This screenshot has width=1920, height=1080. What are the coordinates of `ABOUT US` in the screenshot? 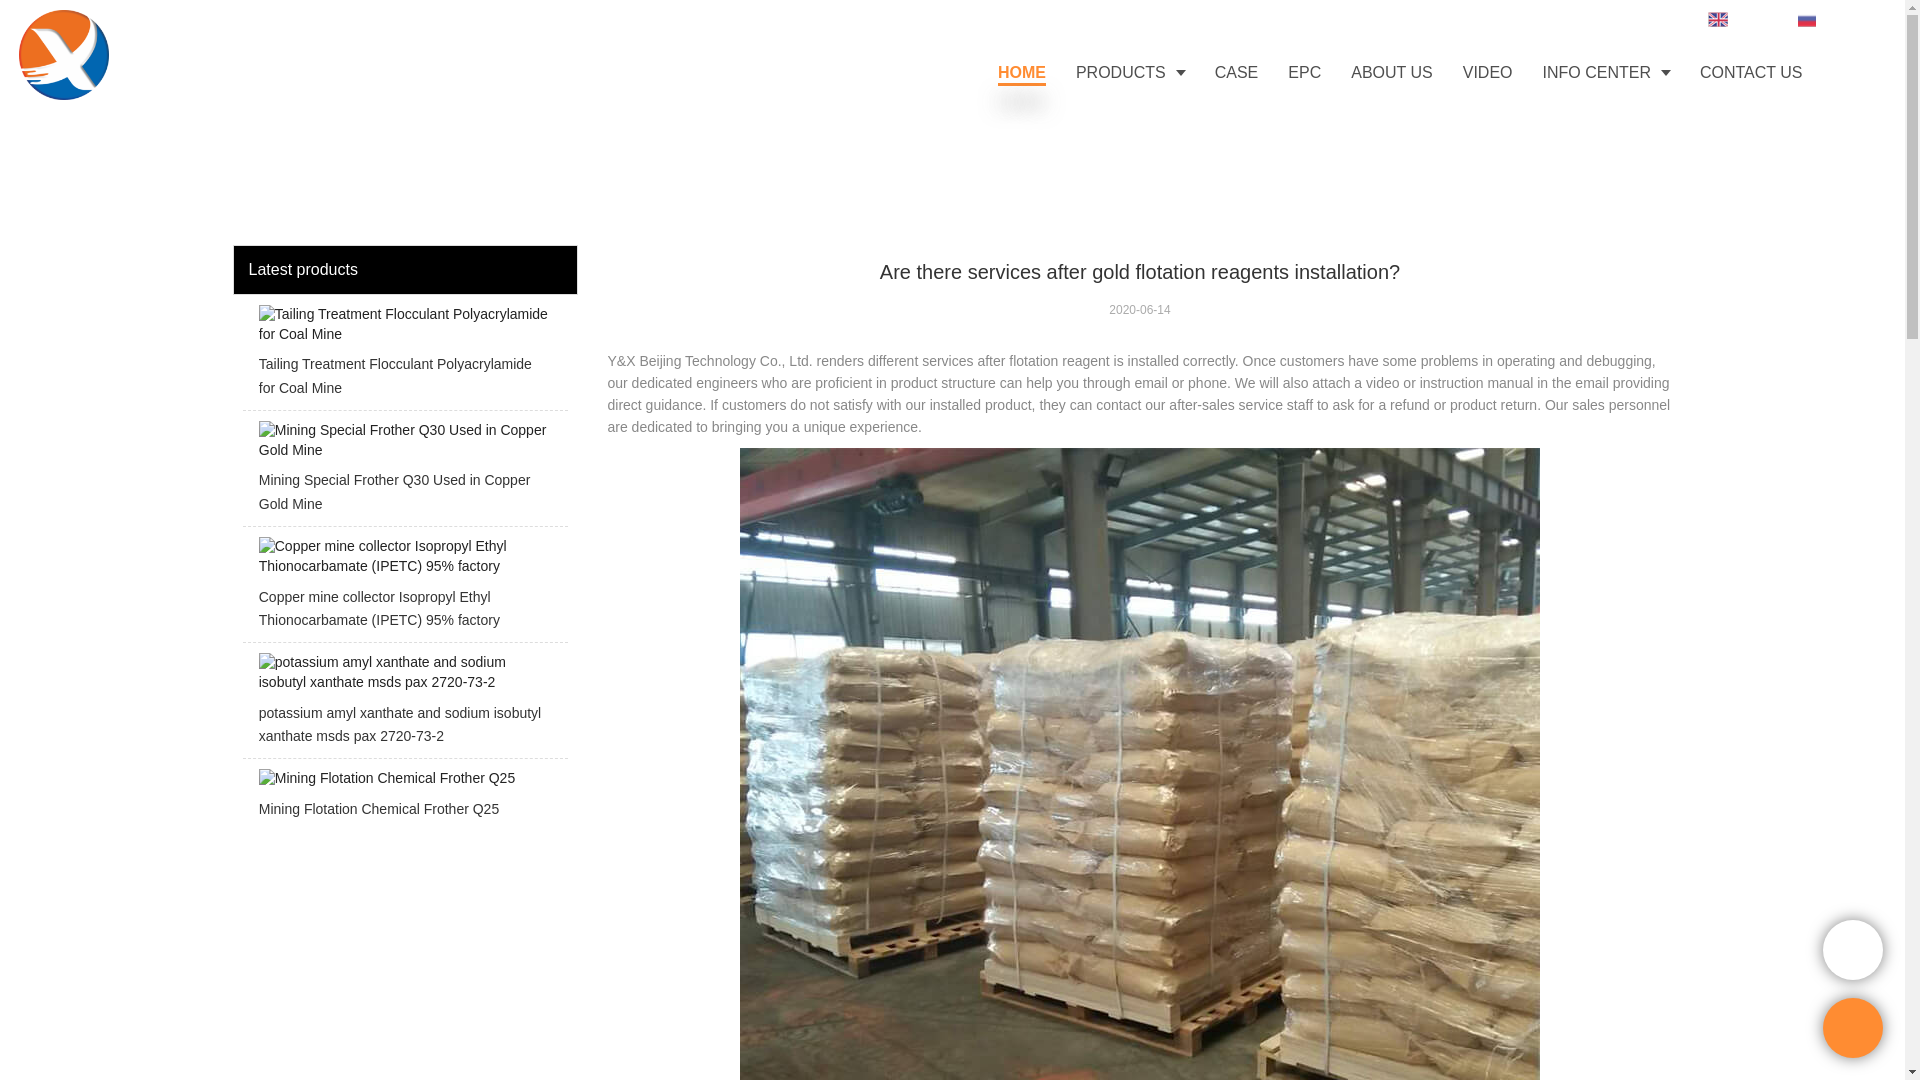 It's located at (1392, 72).